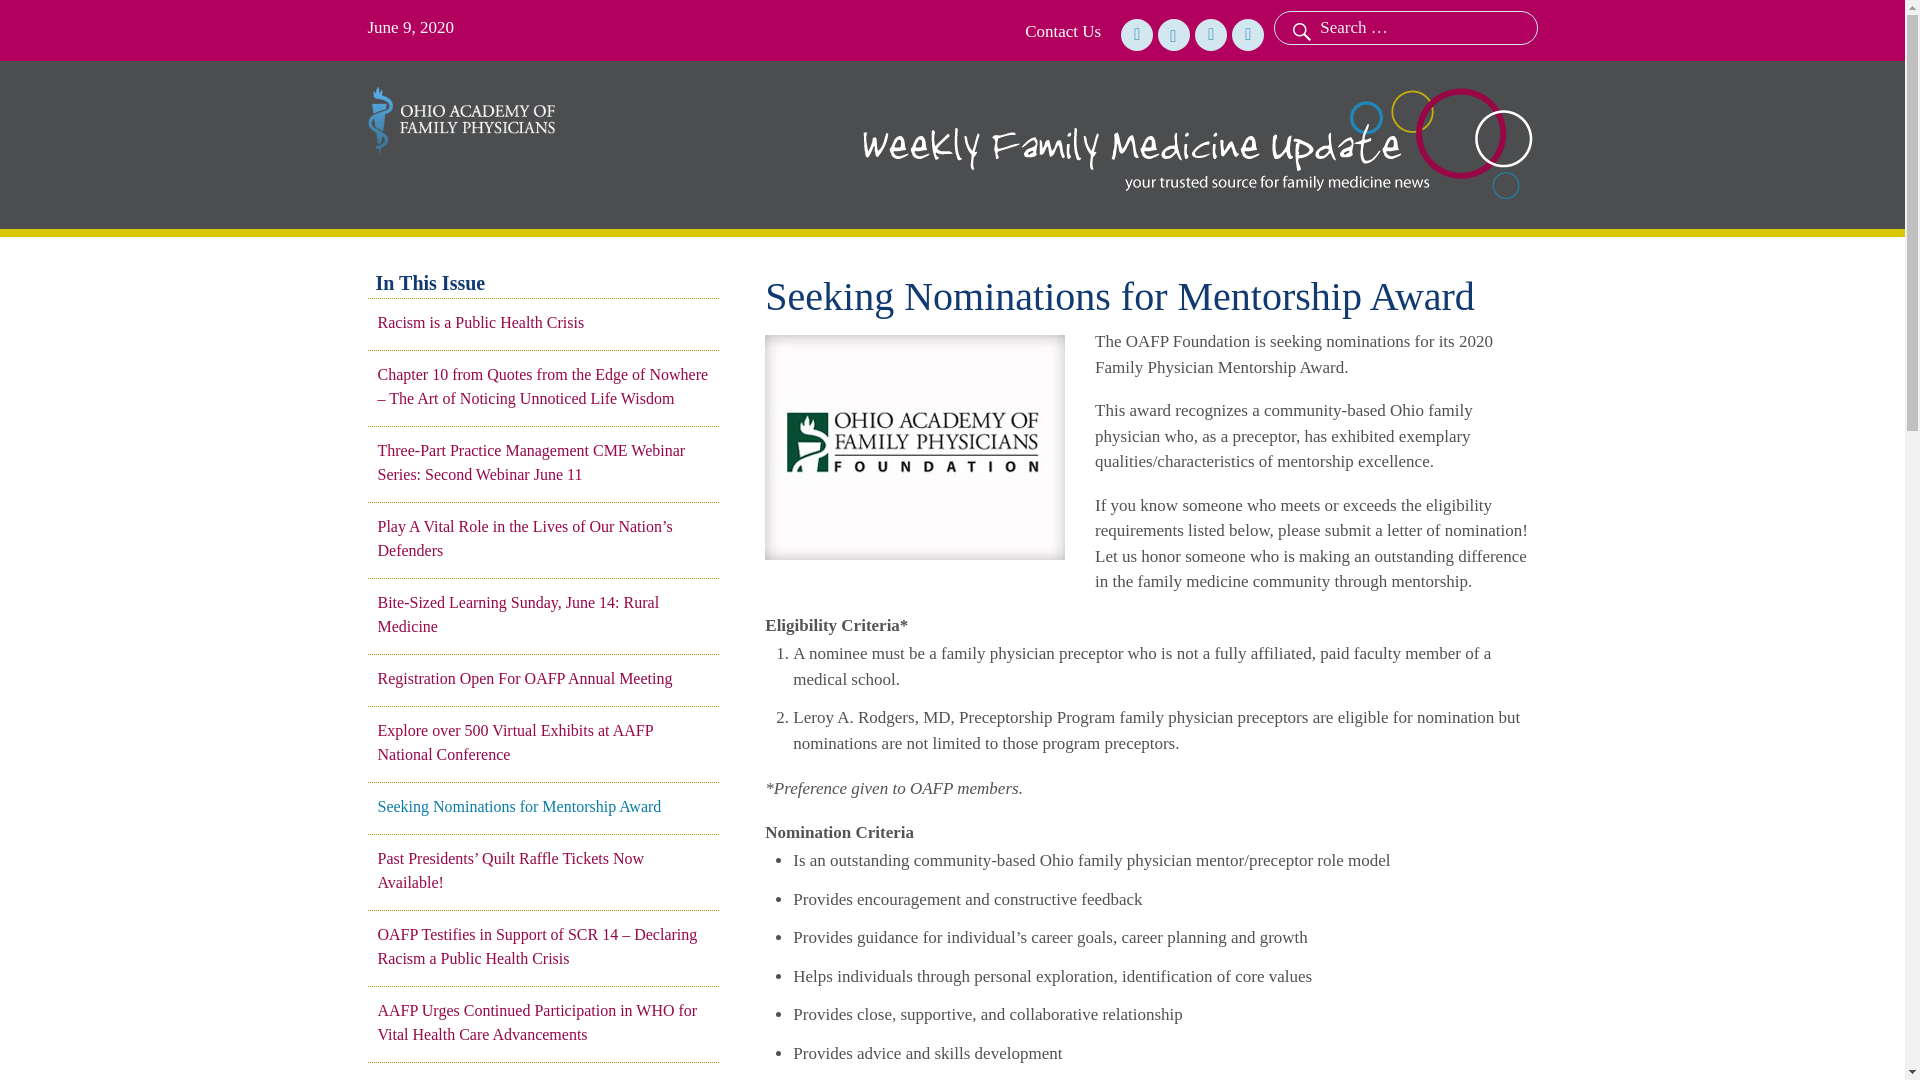 This screenshot has width=1920, height=1080. I want to click on Ohio Health and Economic Disparities, Racism and Inequity, so click(543, 1077).